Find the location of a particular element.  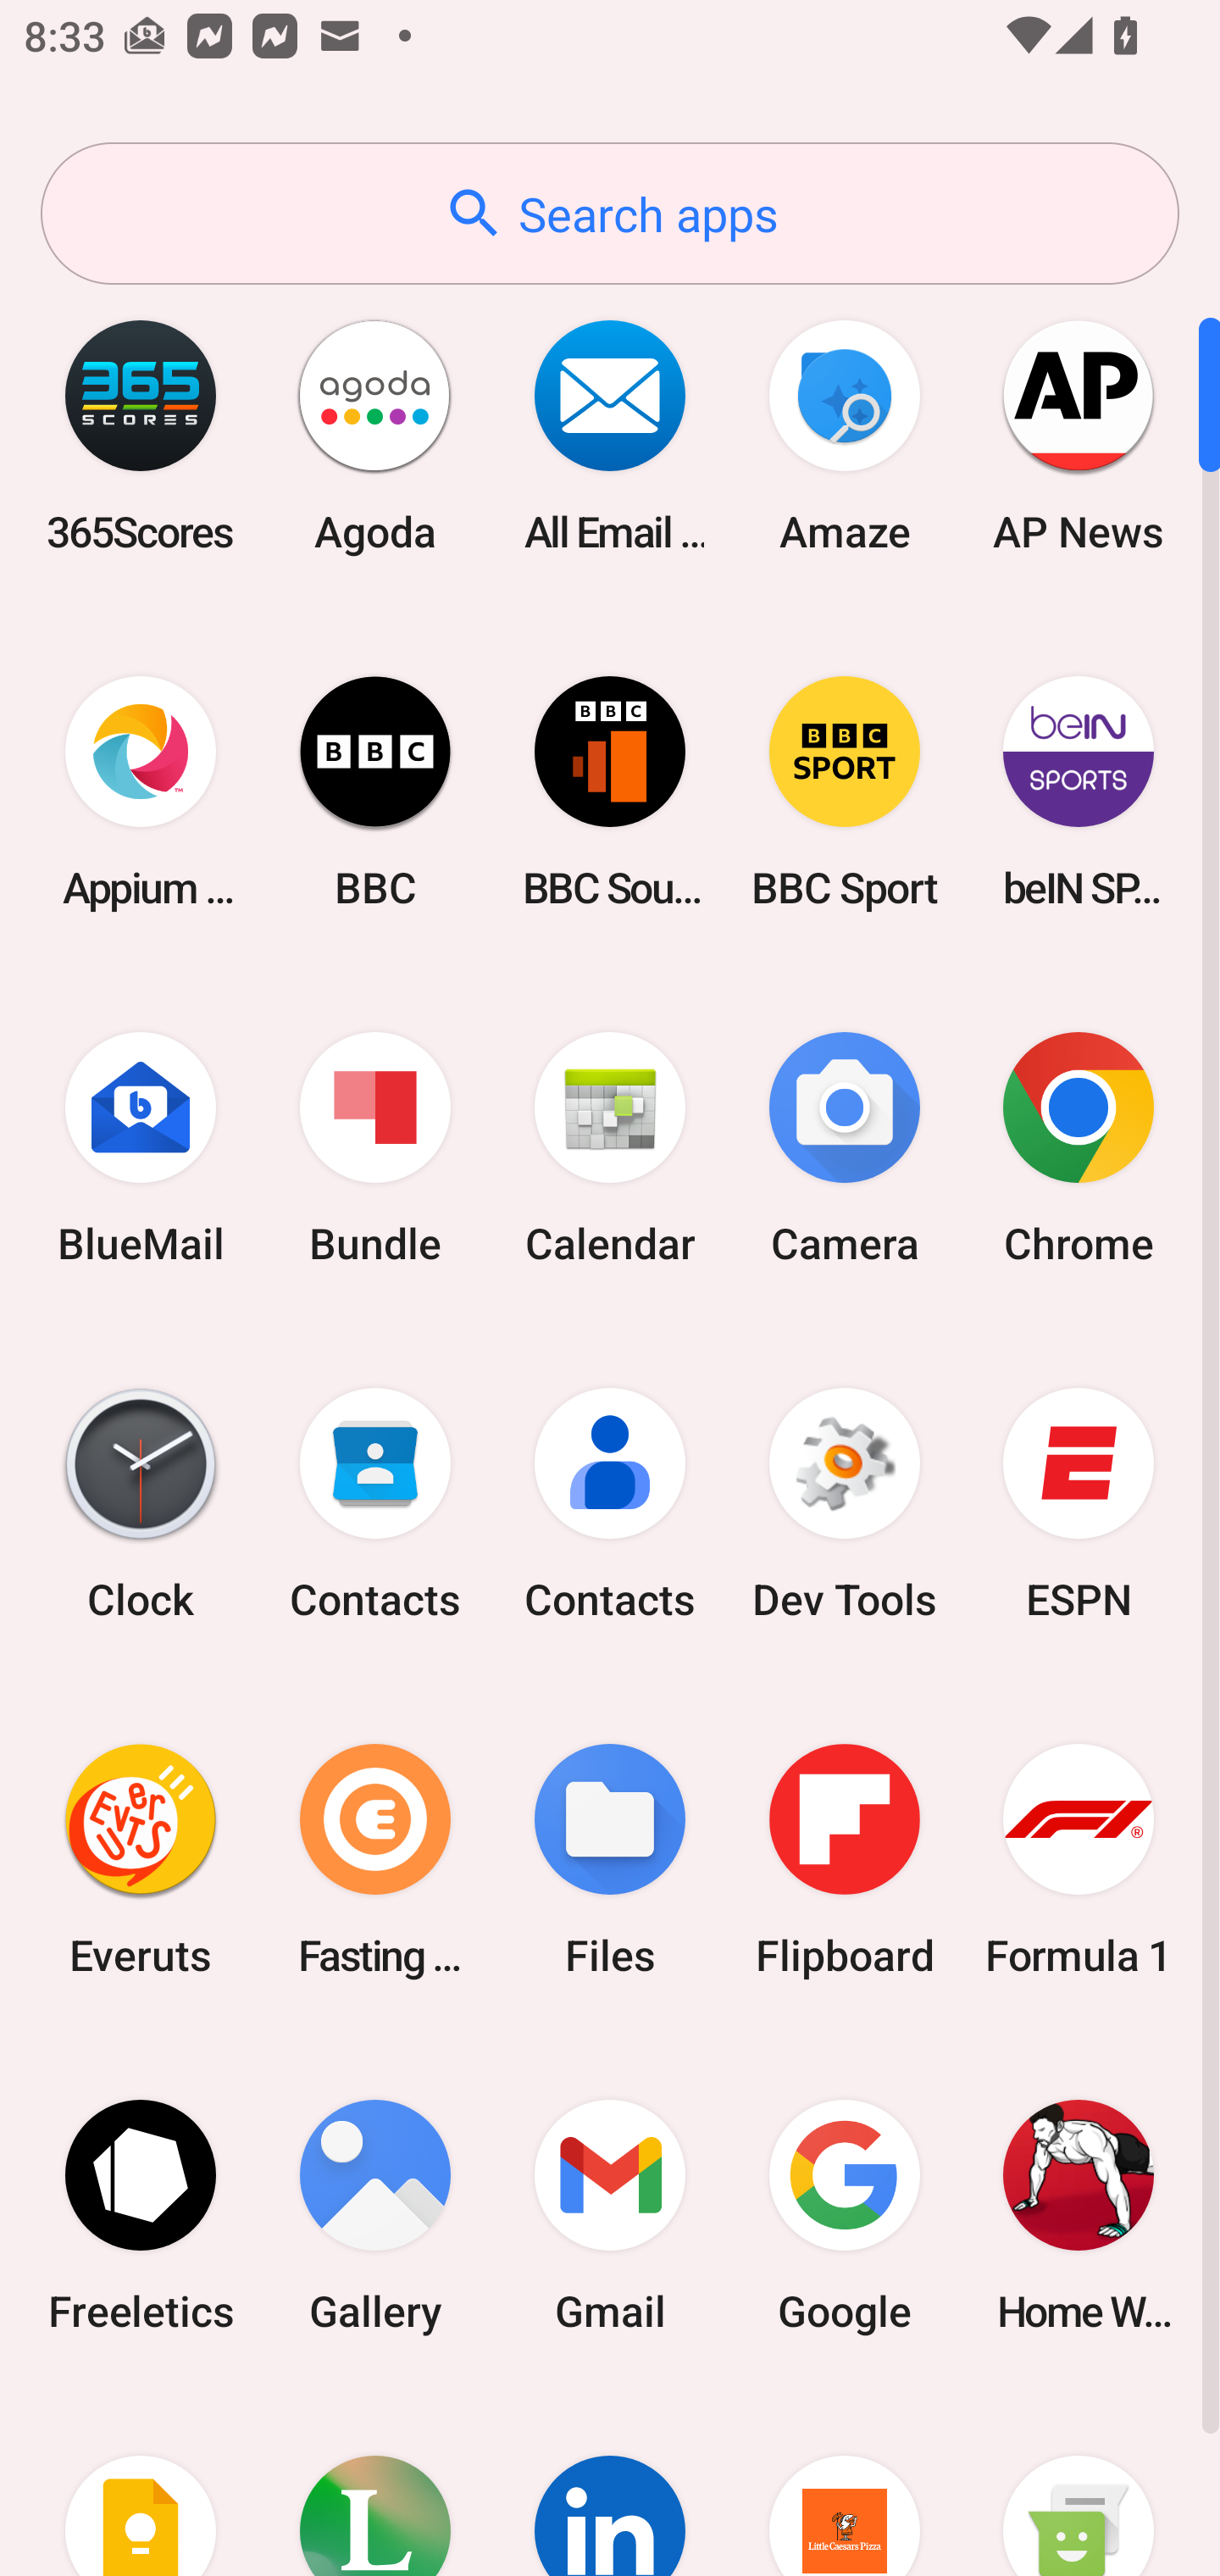

  Search apps is located at coordinates (610, 214).